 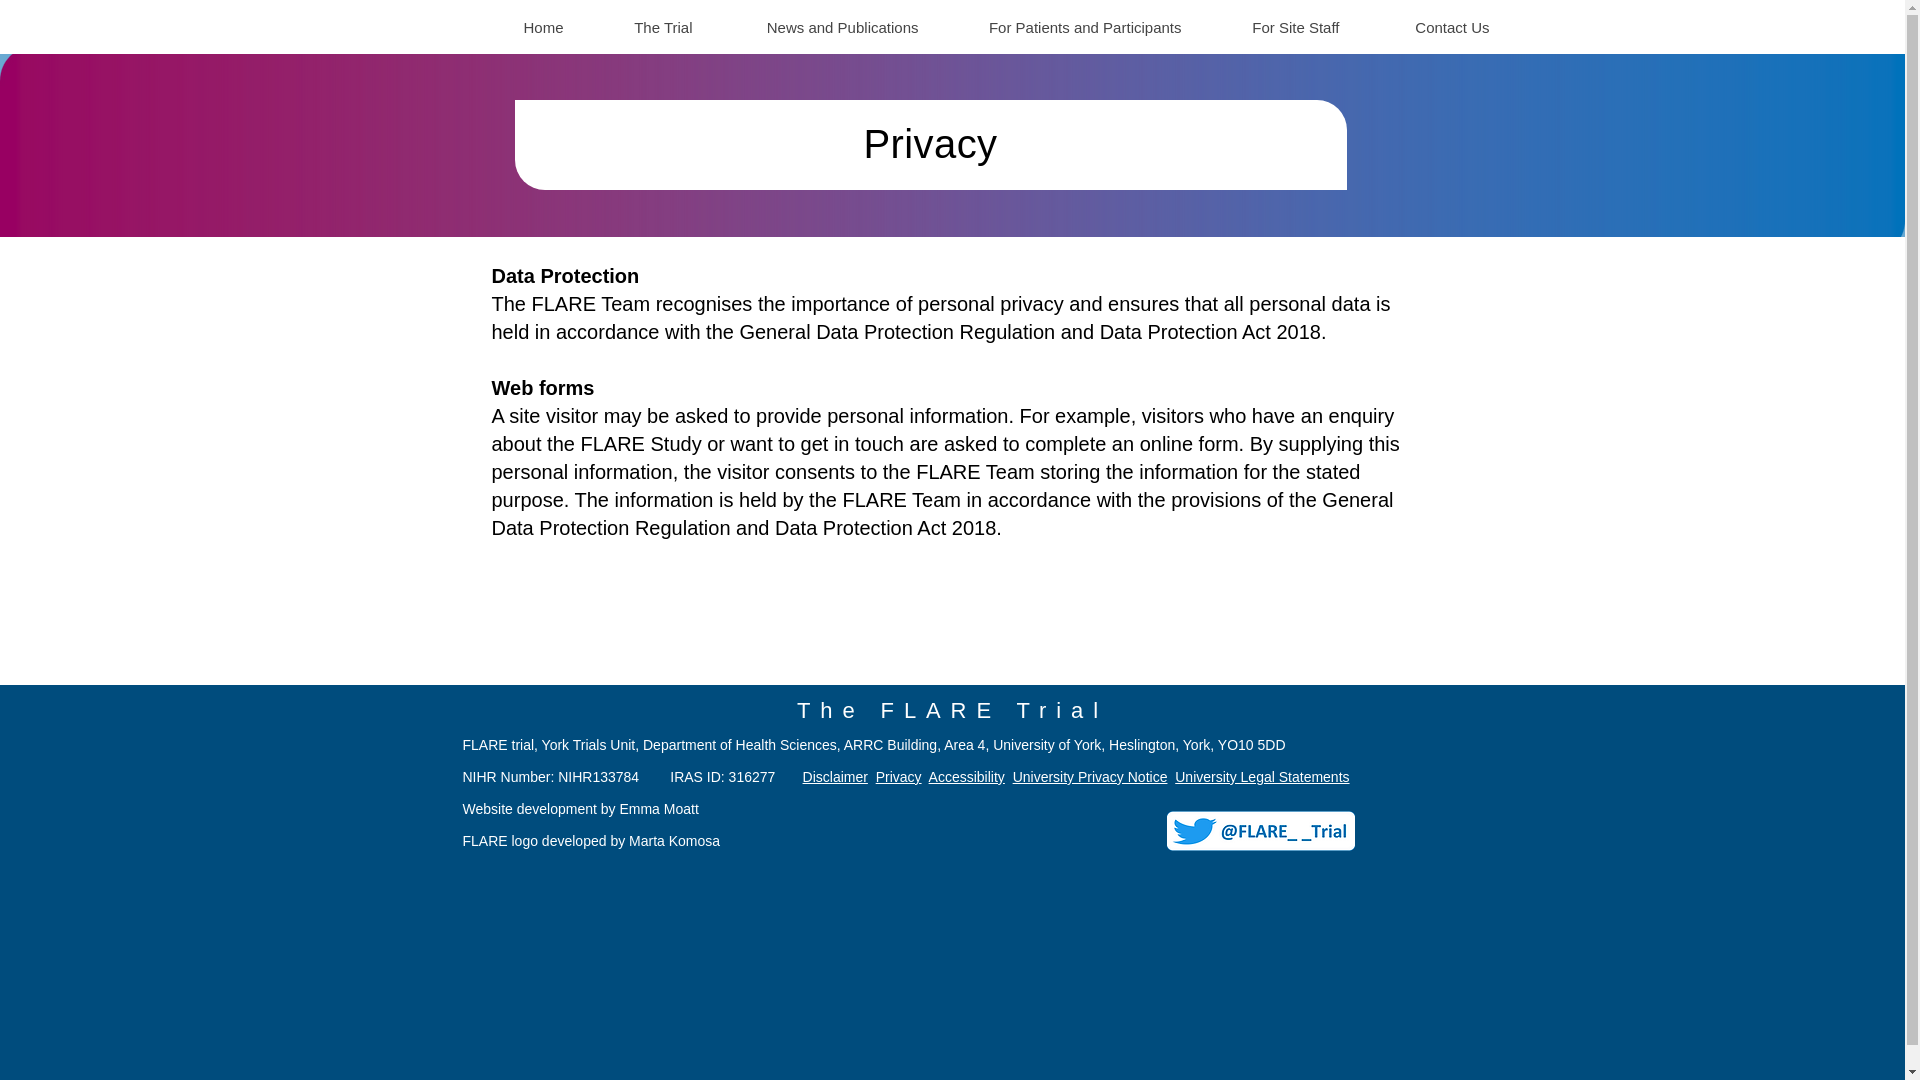 I want to click on Disclaimer, so click(x=834, y=776).